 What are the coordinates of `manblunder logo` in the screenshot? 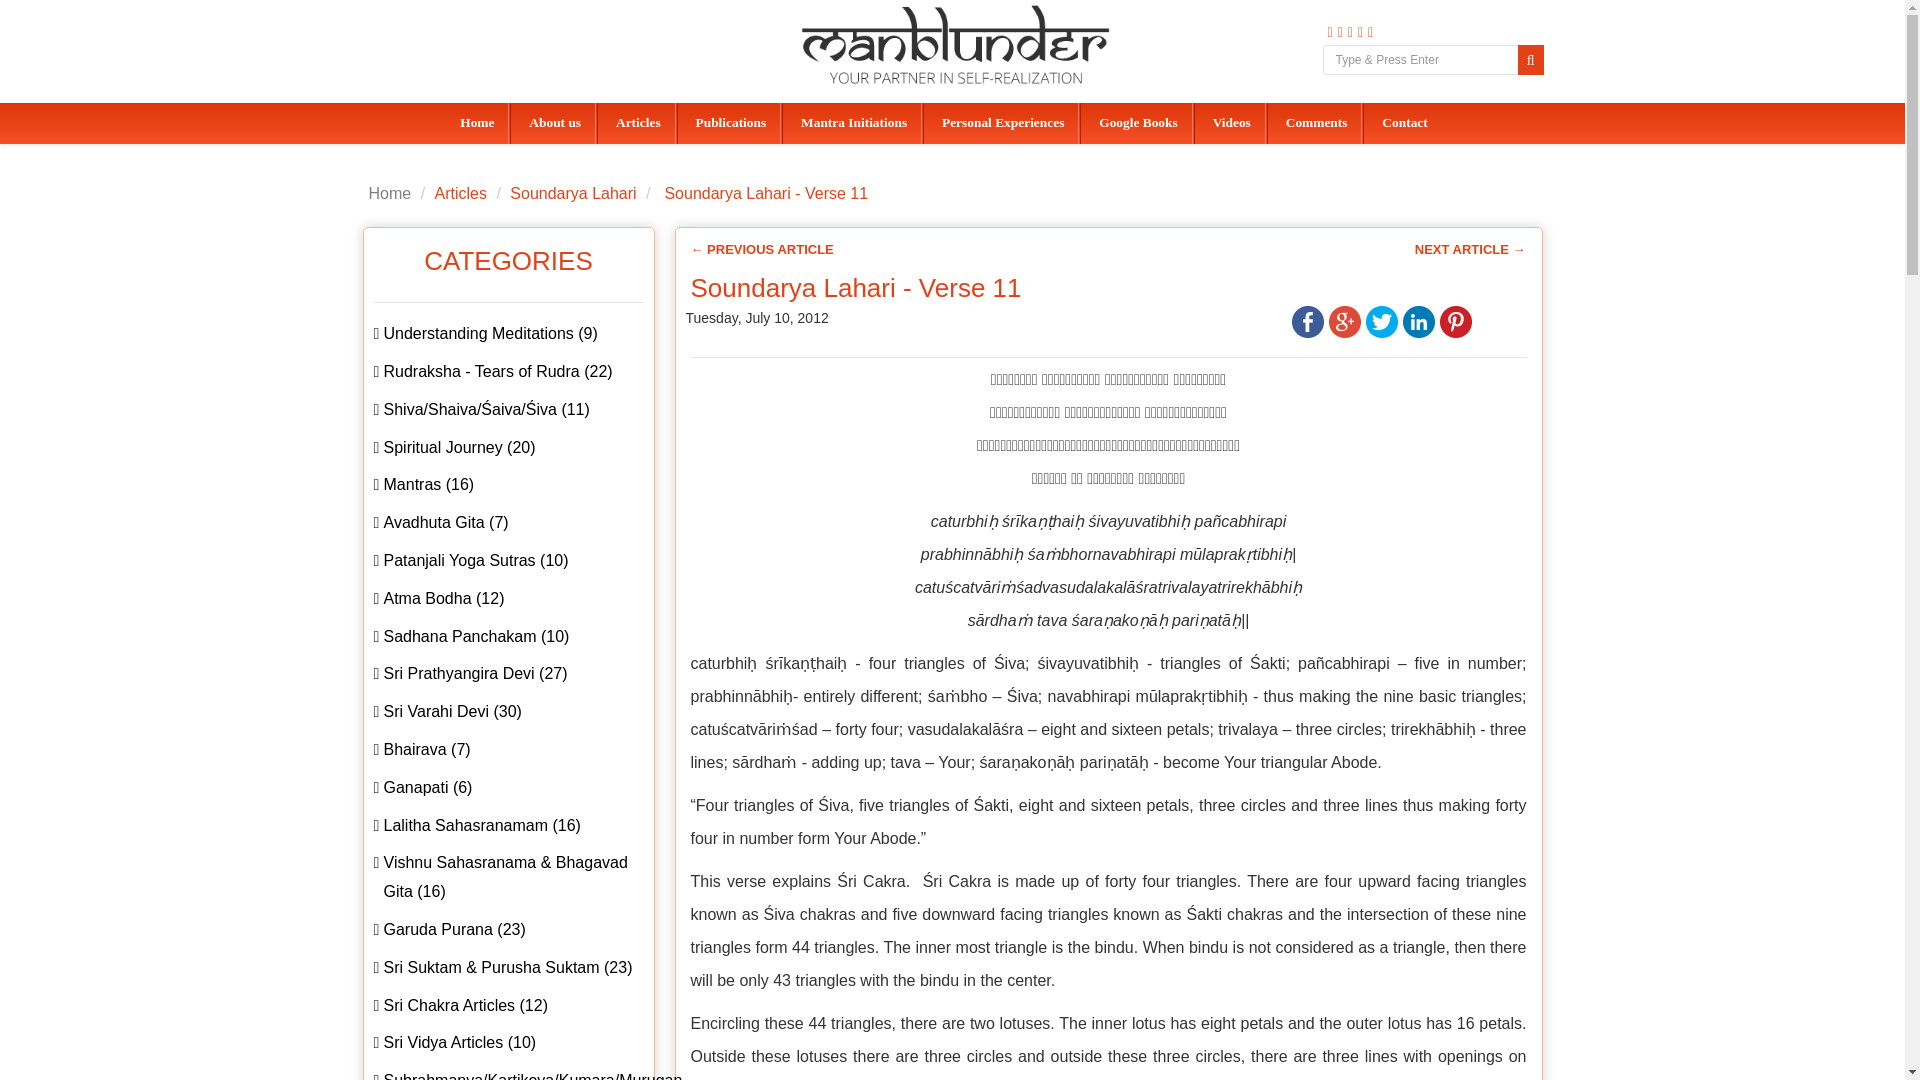 It's located at (954, 45).